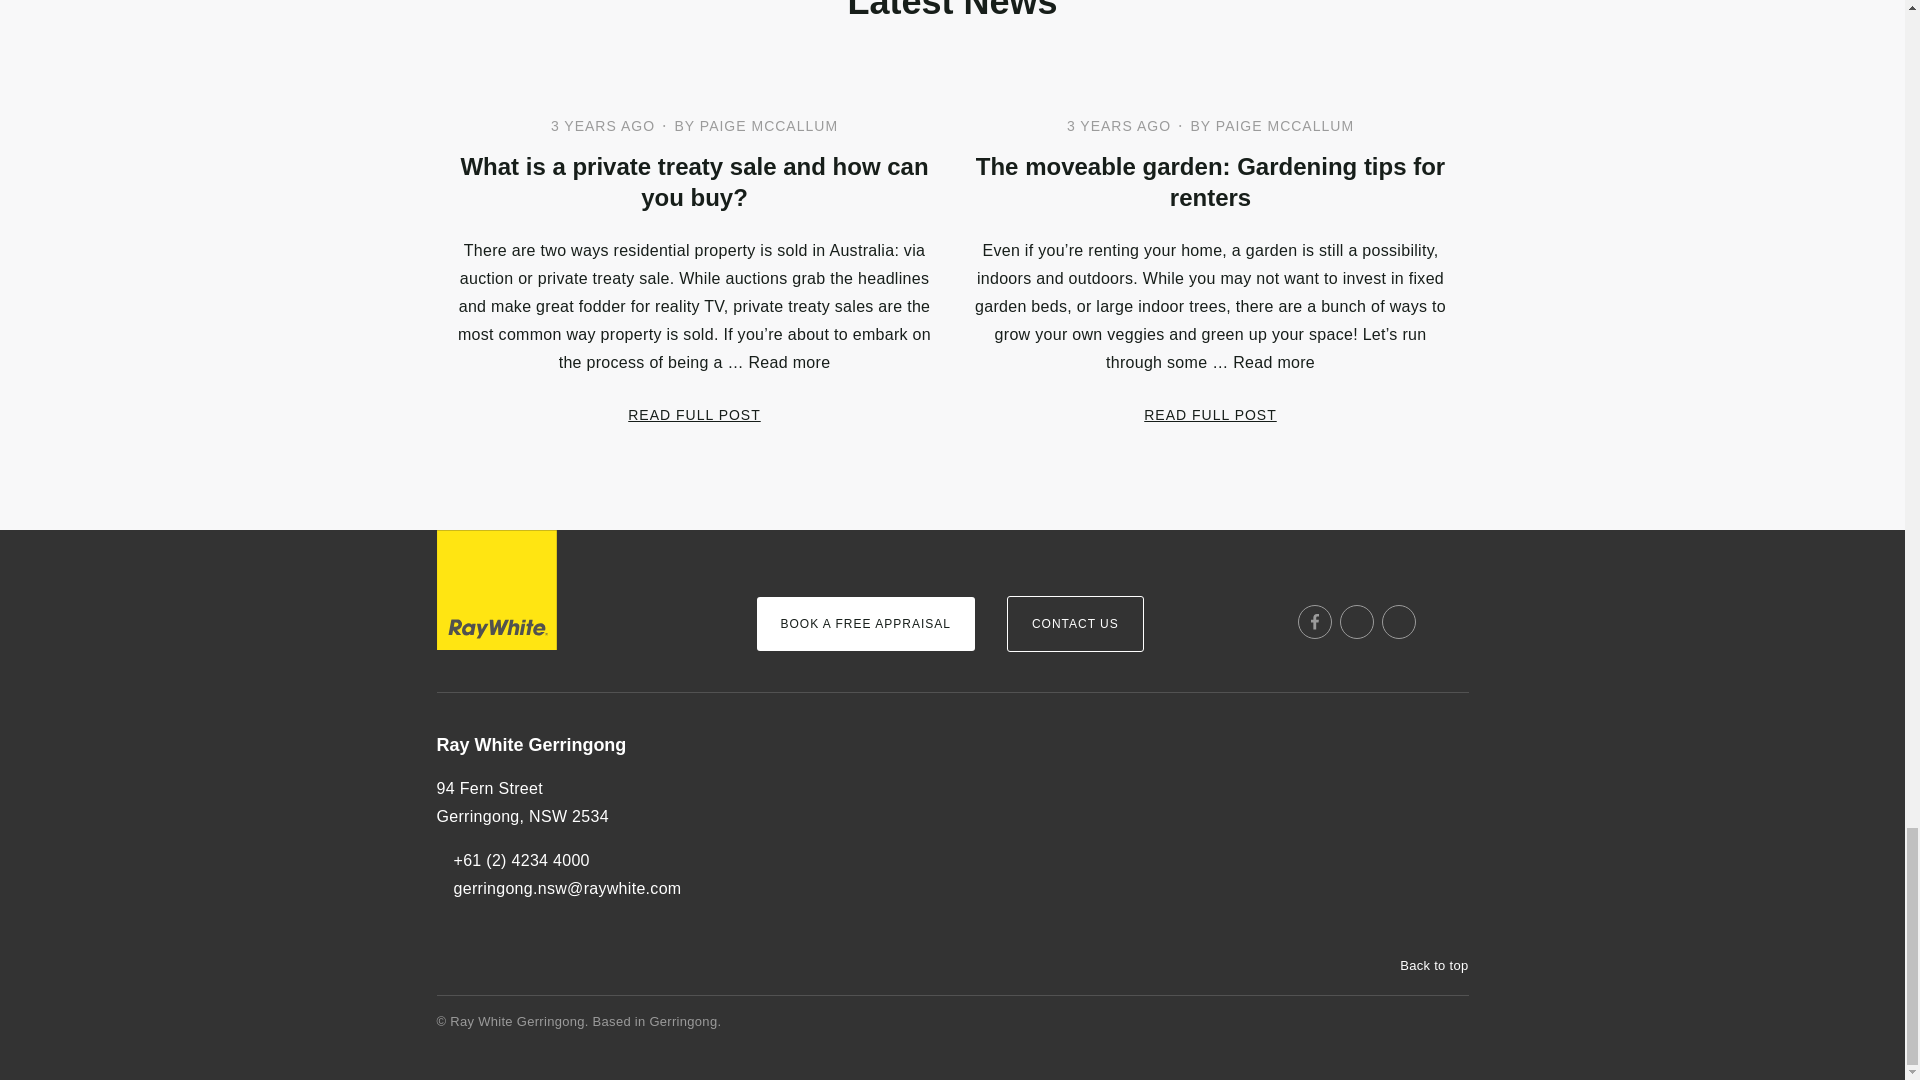 This screenshot has height=1080, width=1920. I want to click on Instagram, so click(1357, 622).